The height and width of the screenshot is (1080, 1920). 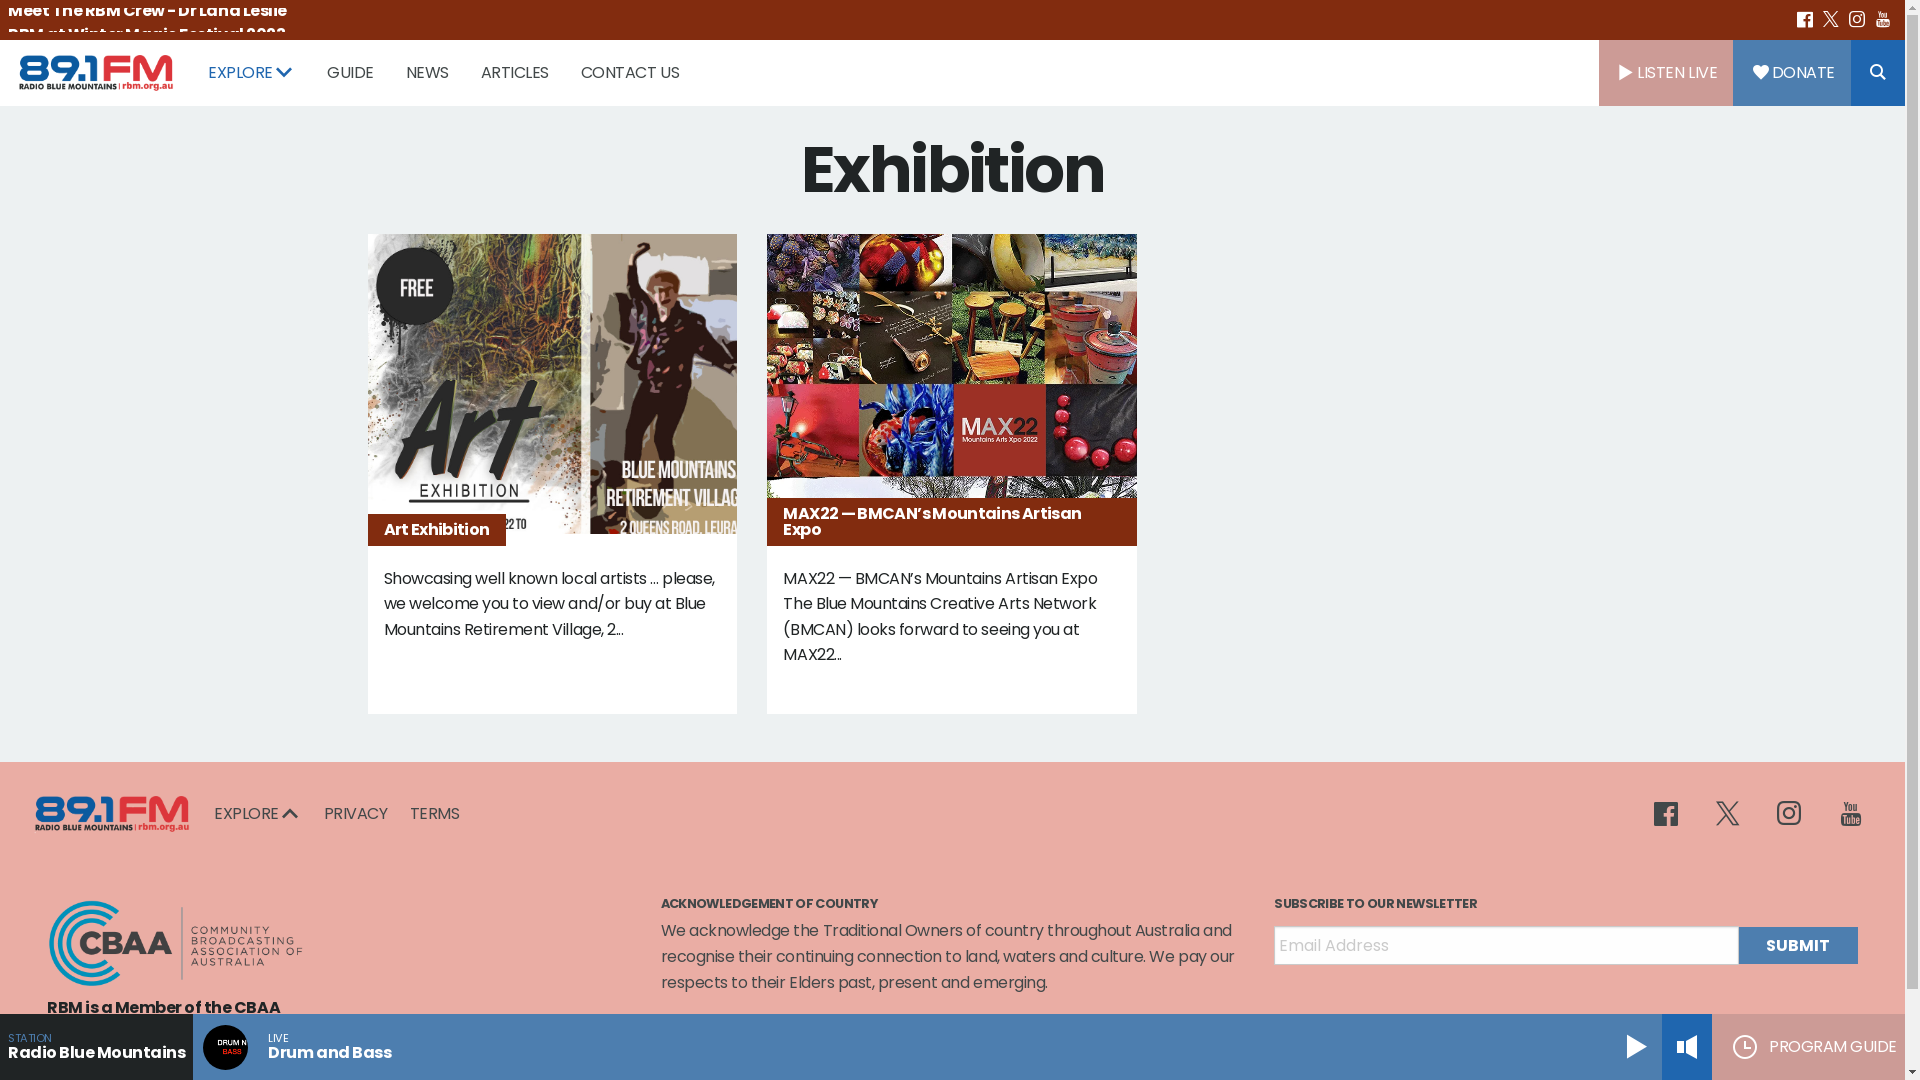 I want to click on  , so click(x=1832, y=20).